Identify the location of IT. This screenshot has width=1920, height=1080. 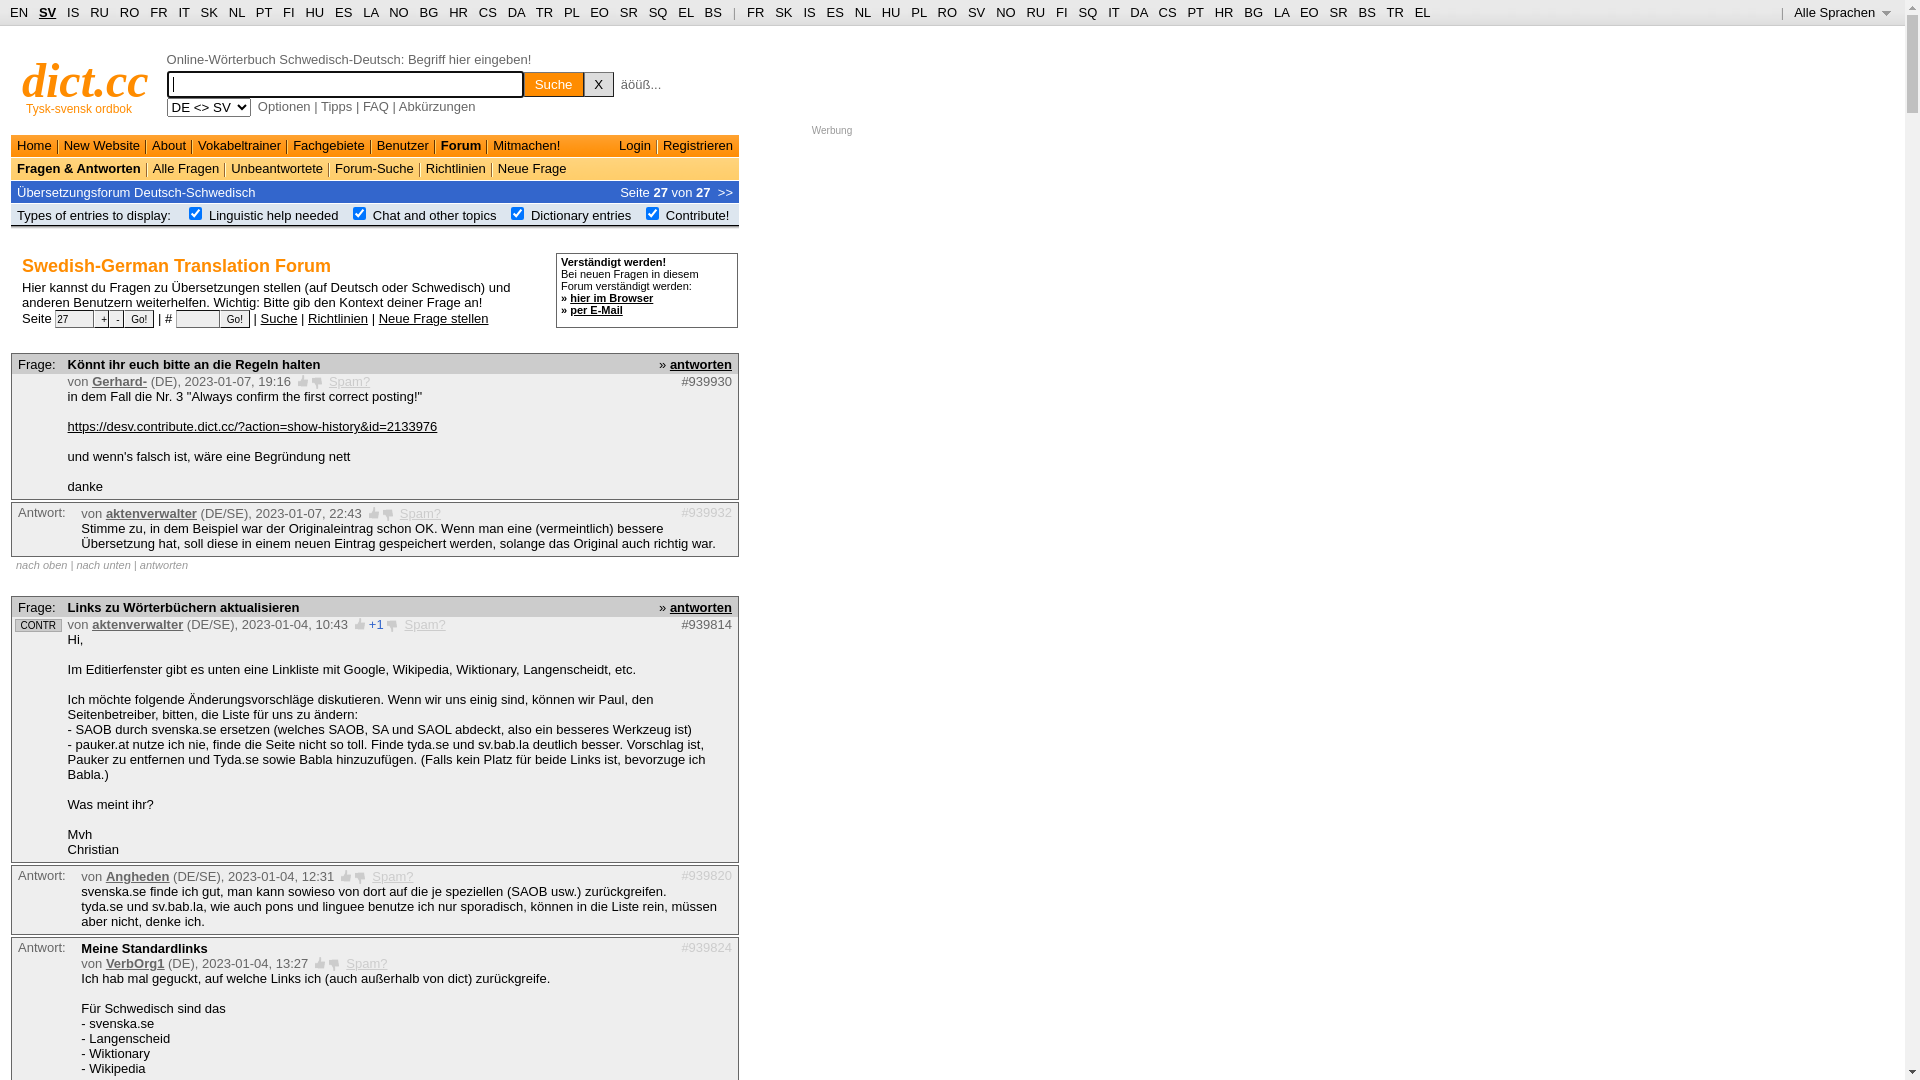
(1114, 12).